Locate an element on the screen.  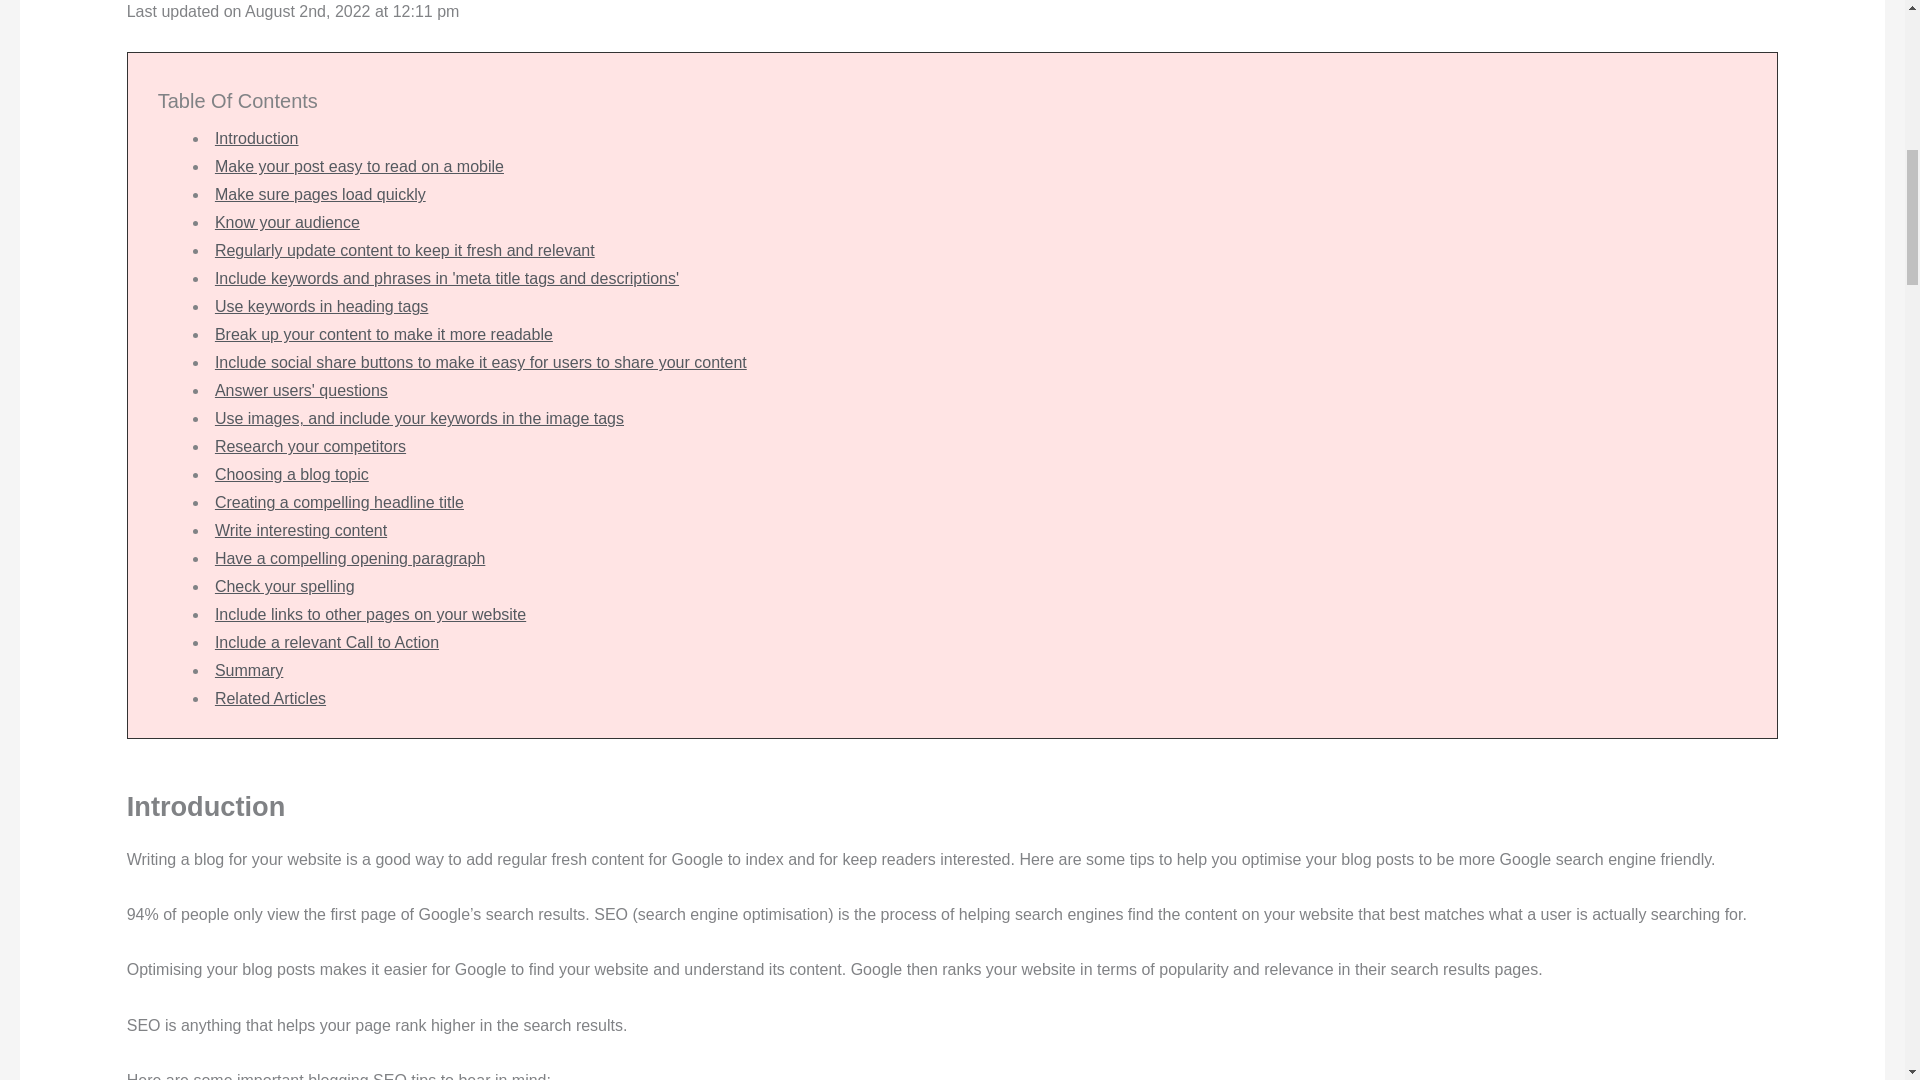
Make sure pages load quickly is located at coordinates (320, 194).